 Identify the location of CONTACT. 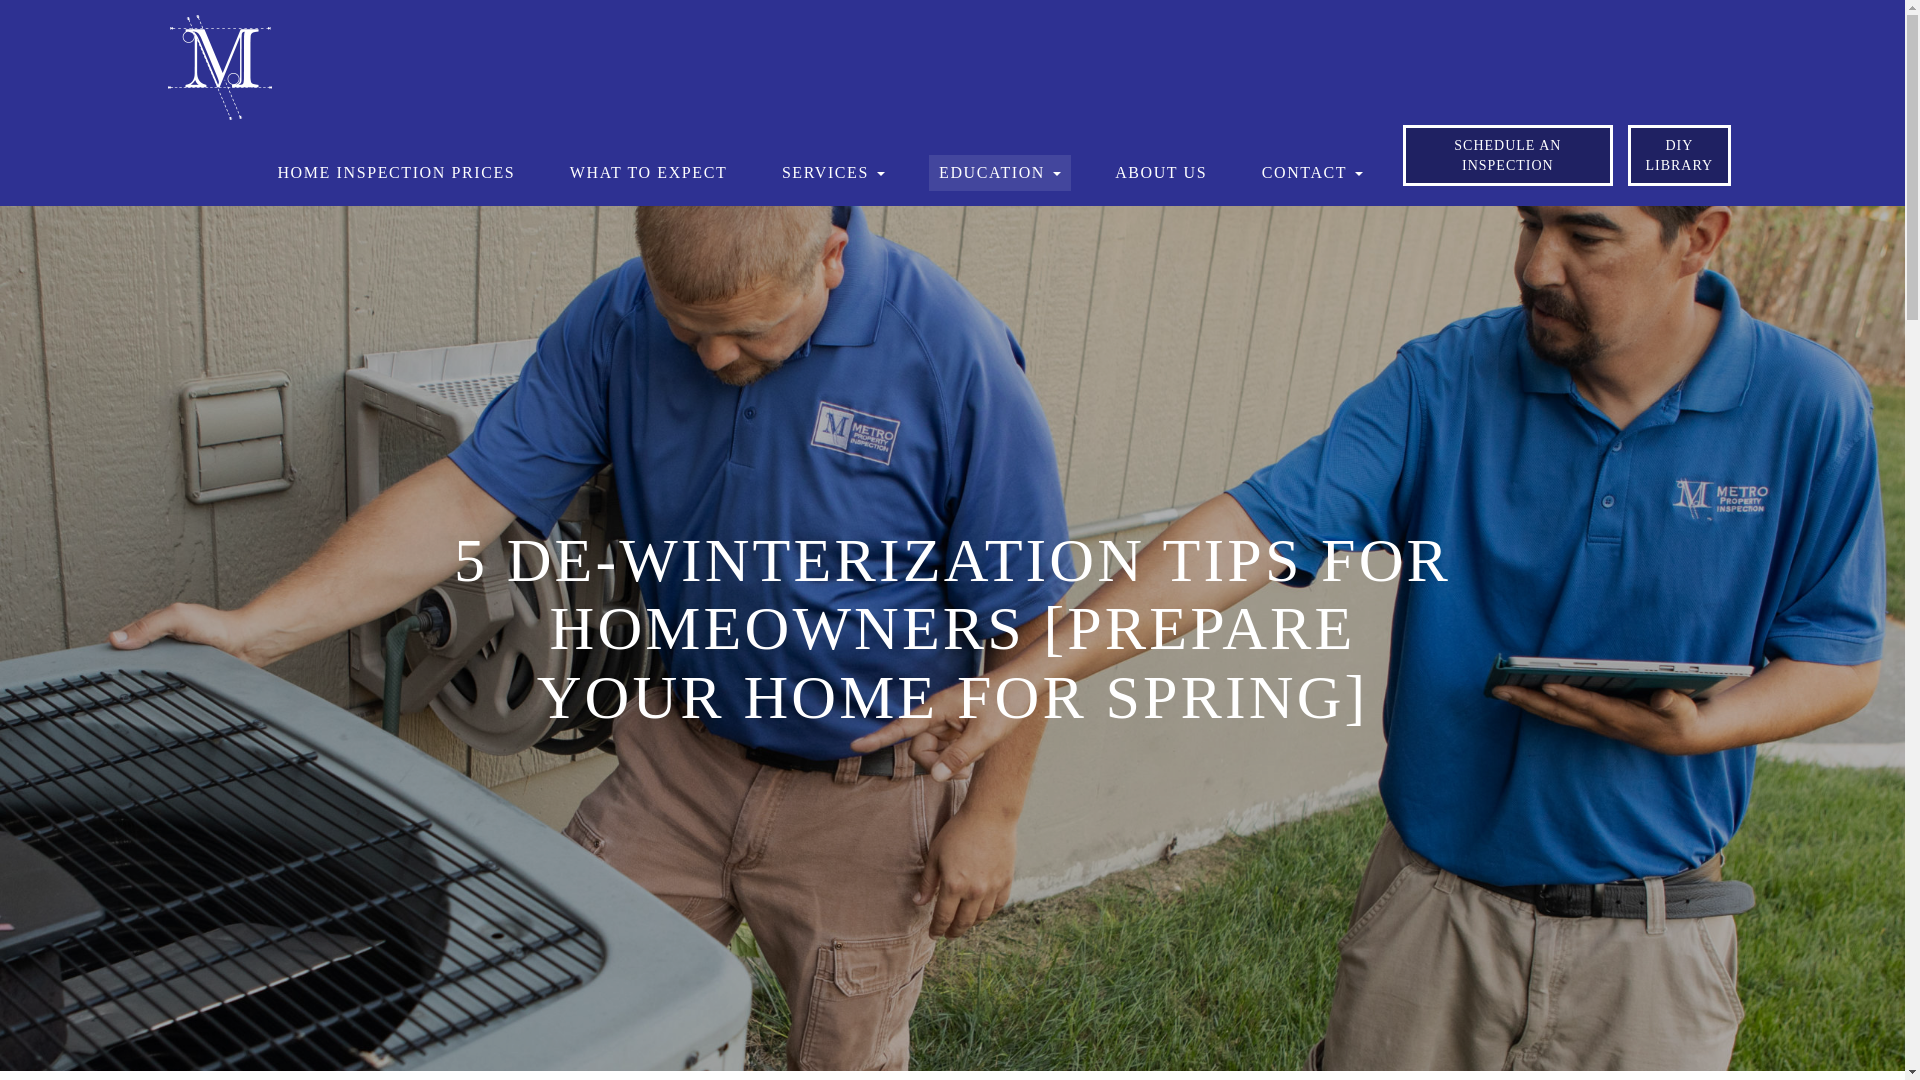
(1312, 173).